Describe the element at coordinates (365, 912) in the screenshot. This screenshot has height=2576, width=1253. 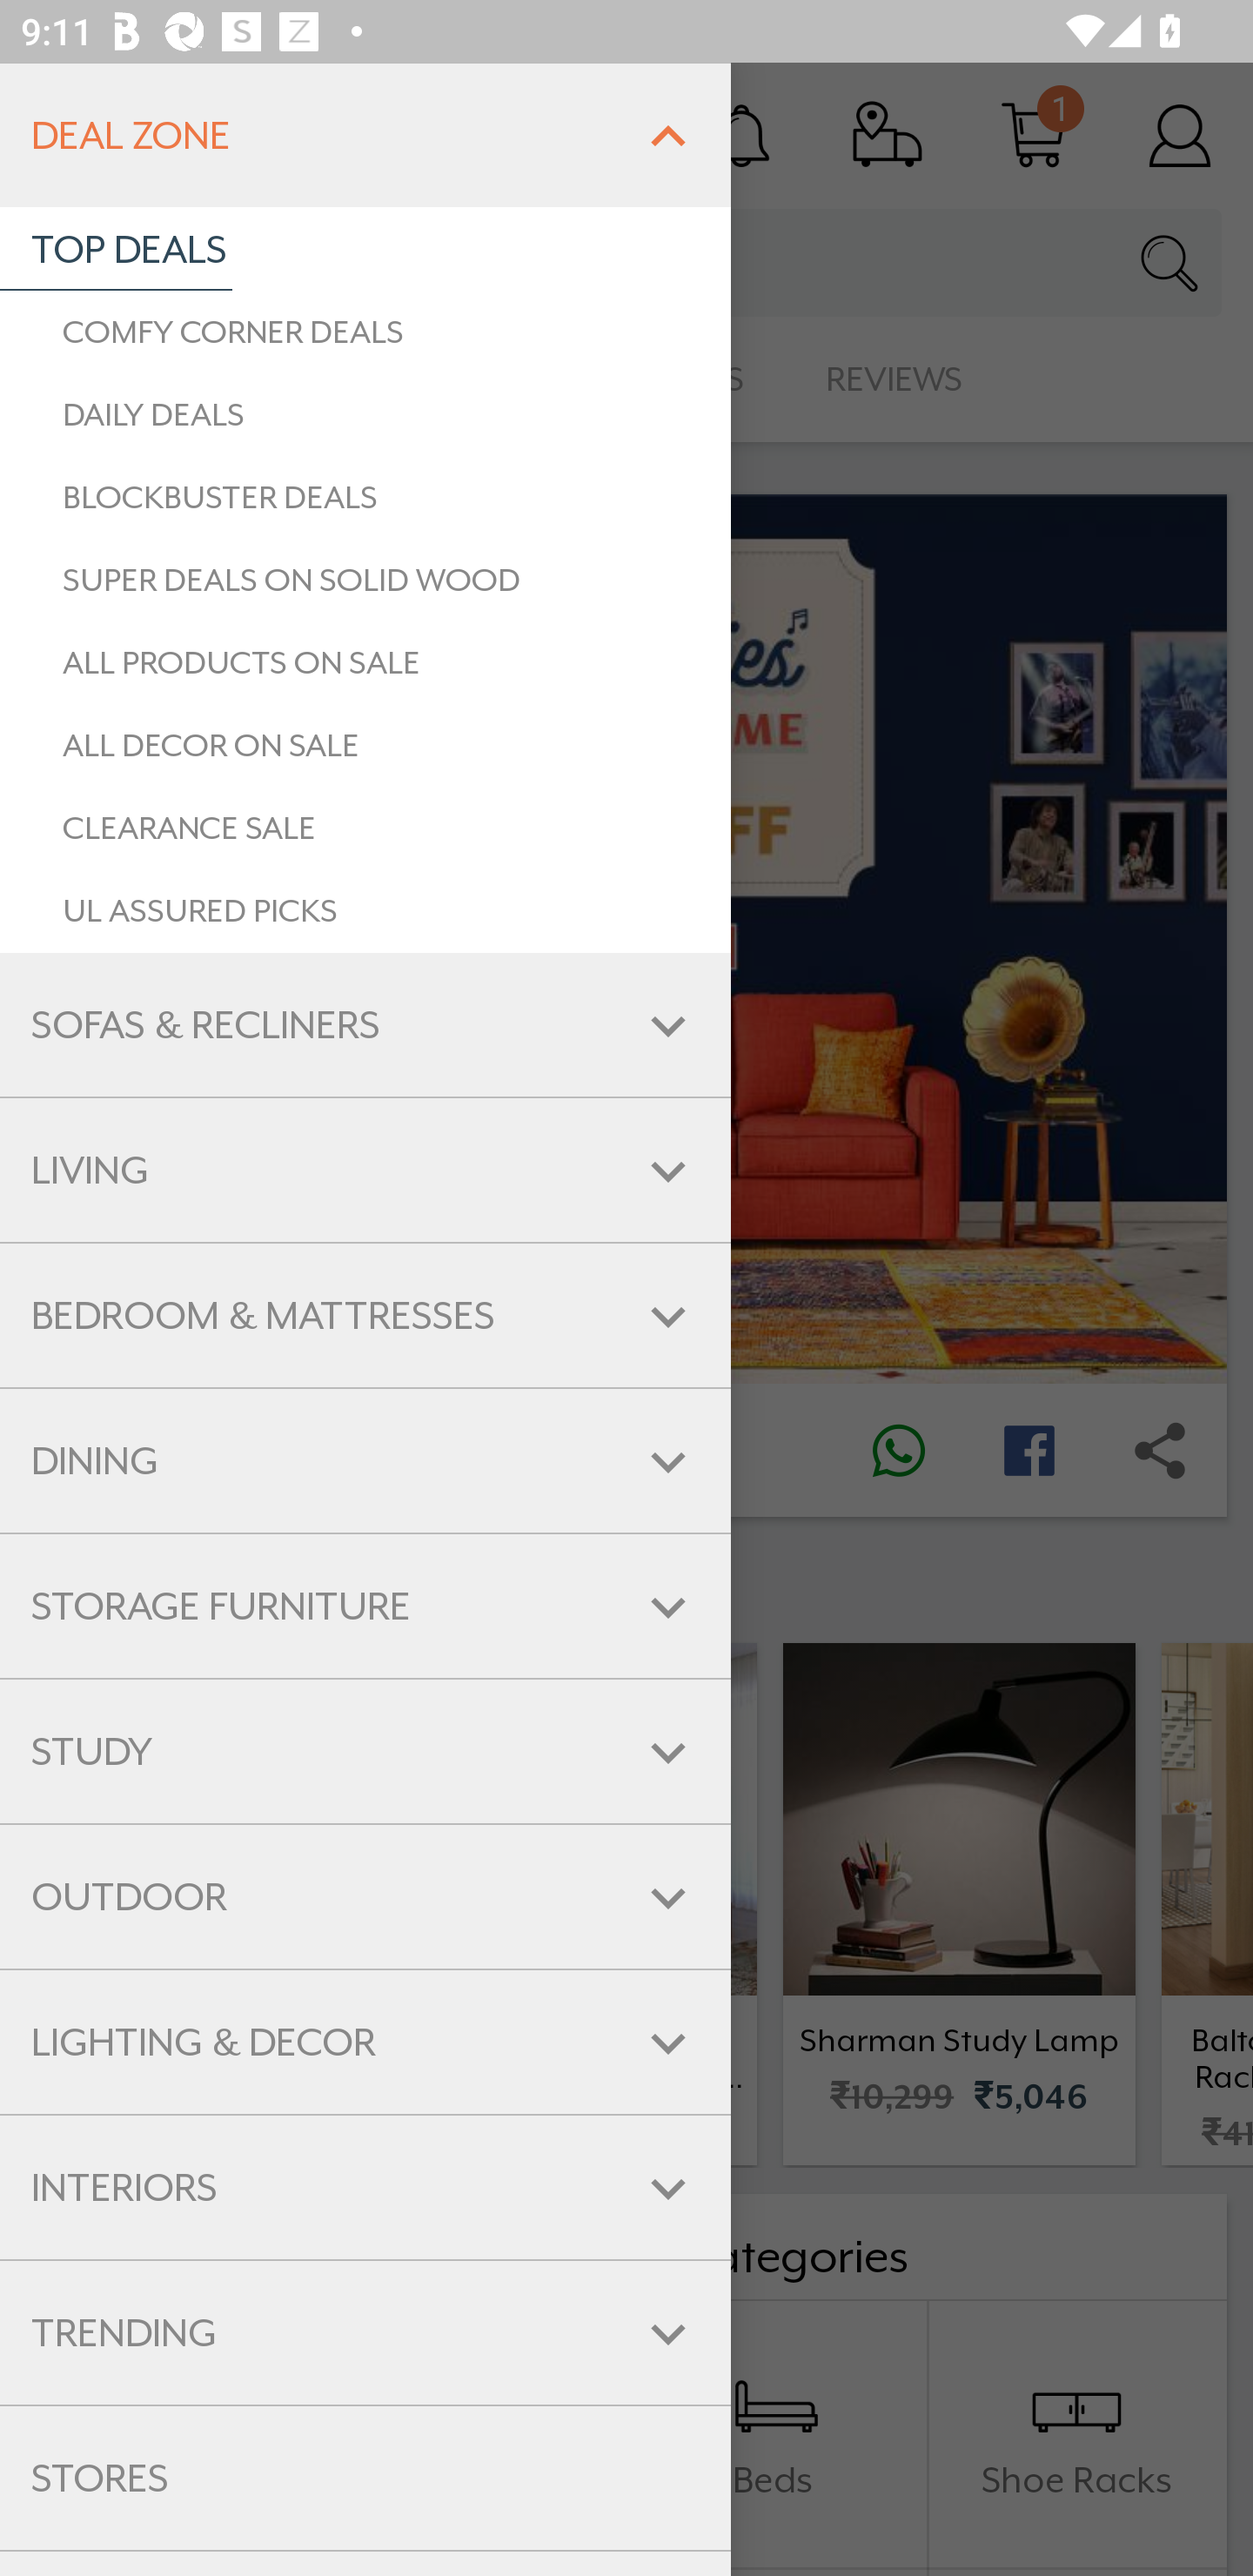
I see `UL ASSURED PICKS` at that location.